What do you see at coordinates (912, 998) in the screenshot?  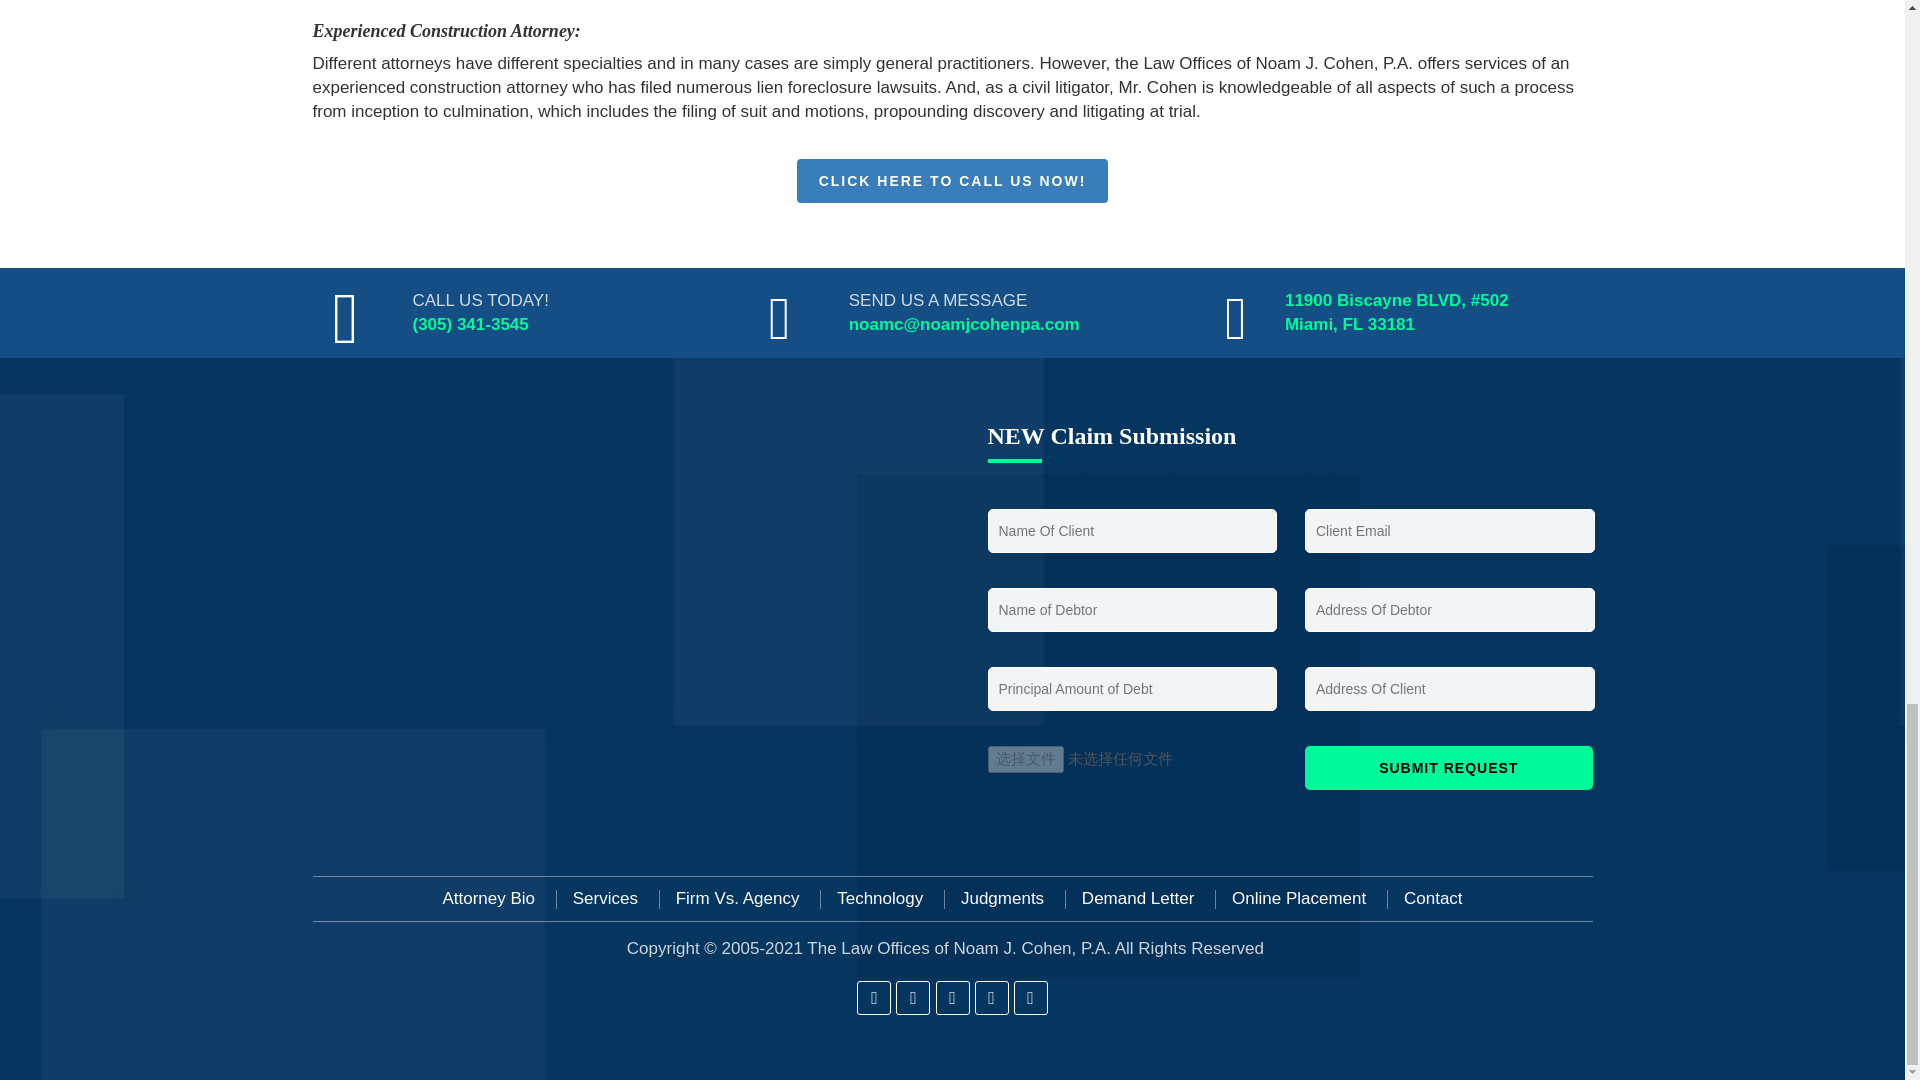 I see `Twitter` at bounding box center [912, 998].